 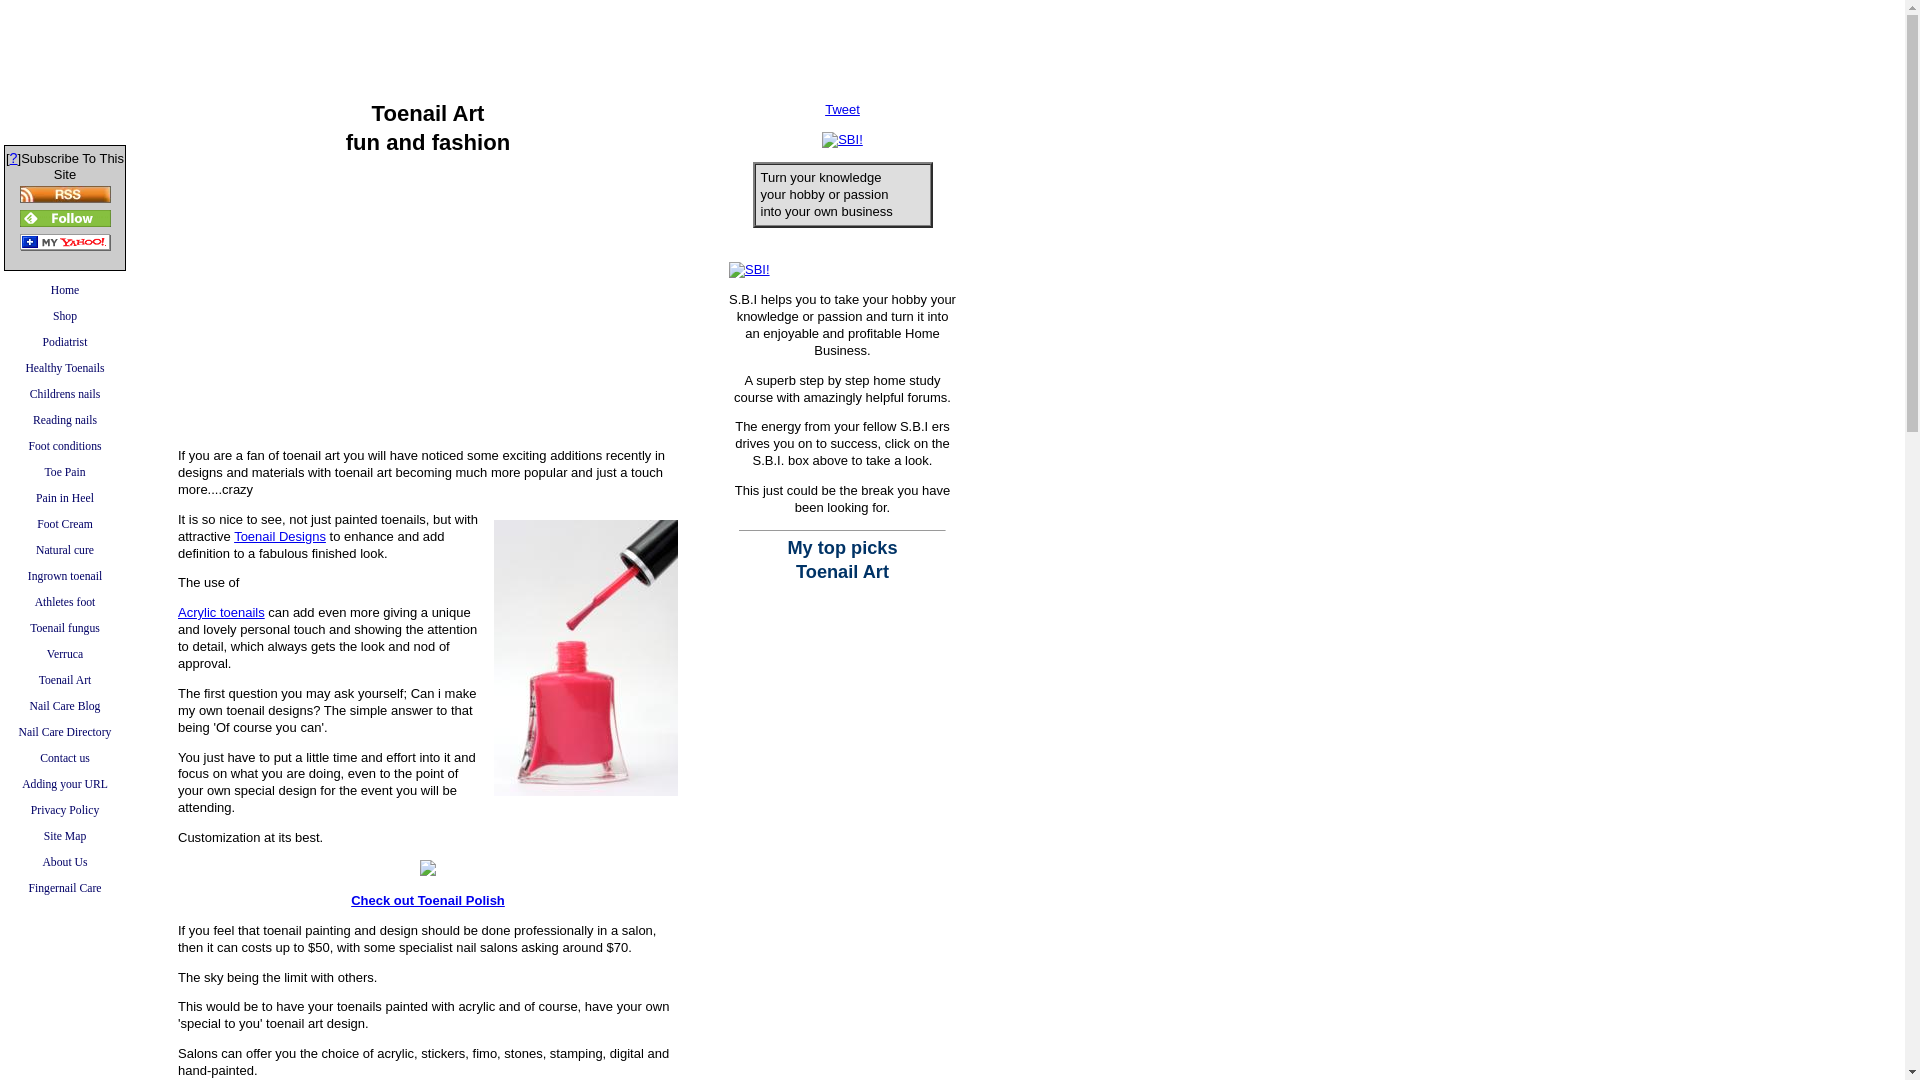 What do you see at coordinates (65, 369) in the screenshot?
I see `Healthy Toenails` at bounding box center [65, 369].